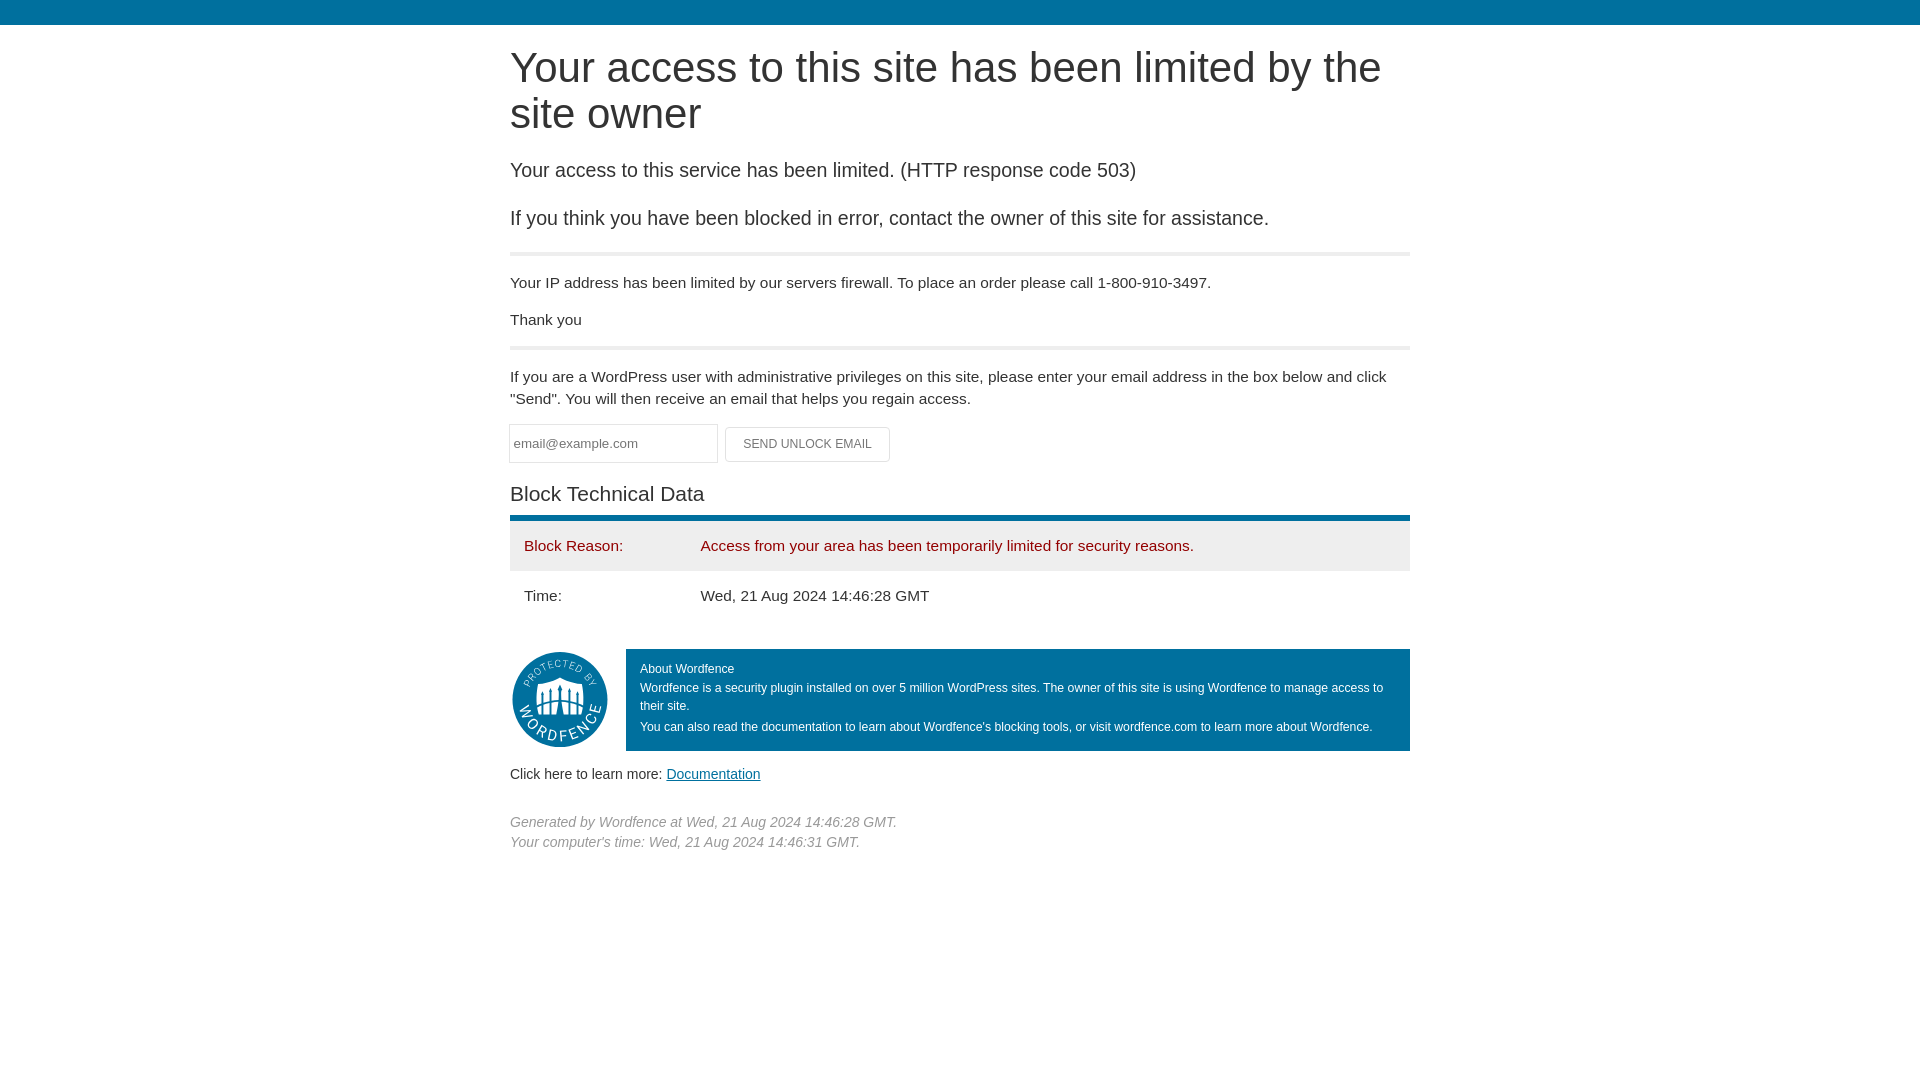  Describe the element at coordinates (713, 773) in the screenshot. I see `Documentation` at that location.